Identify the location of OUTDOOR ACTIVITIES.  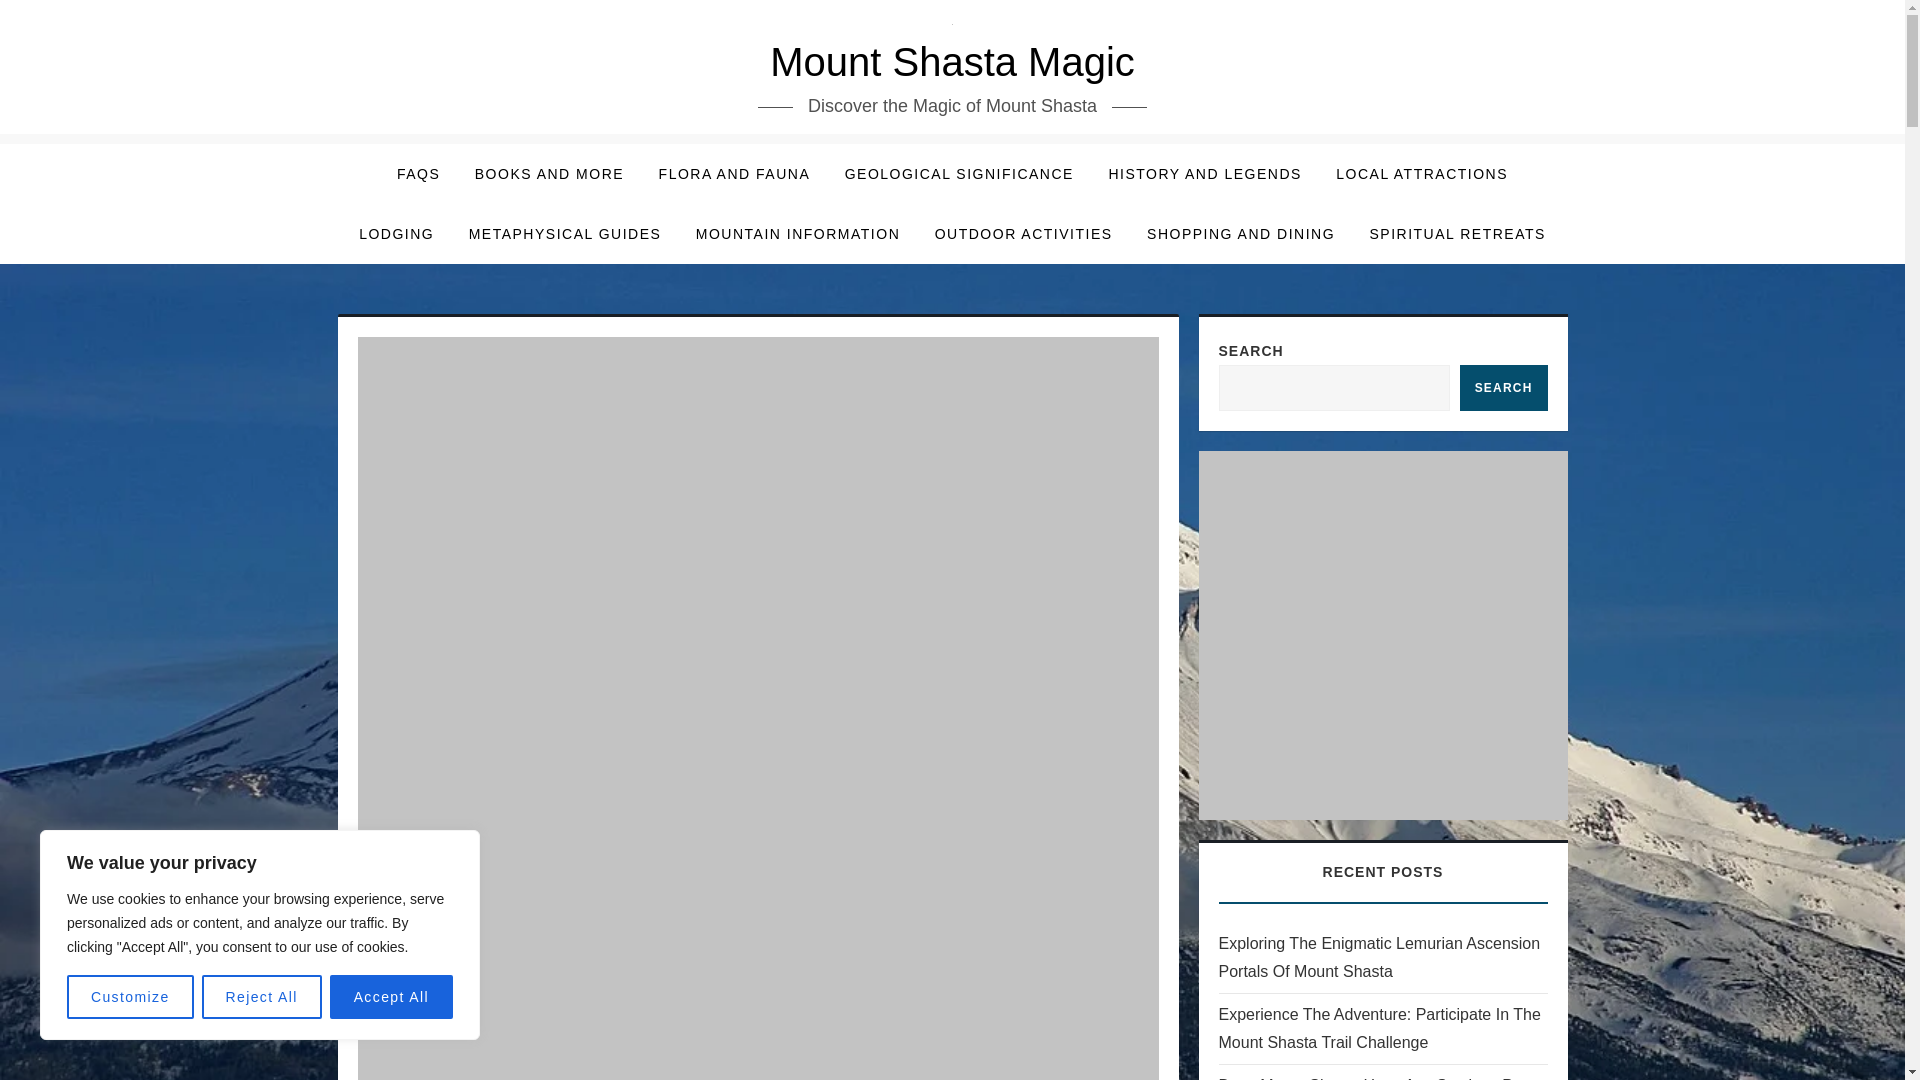
(1024, 234).